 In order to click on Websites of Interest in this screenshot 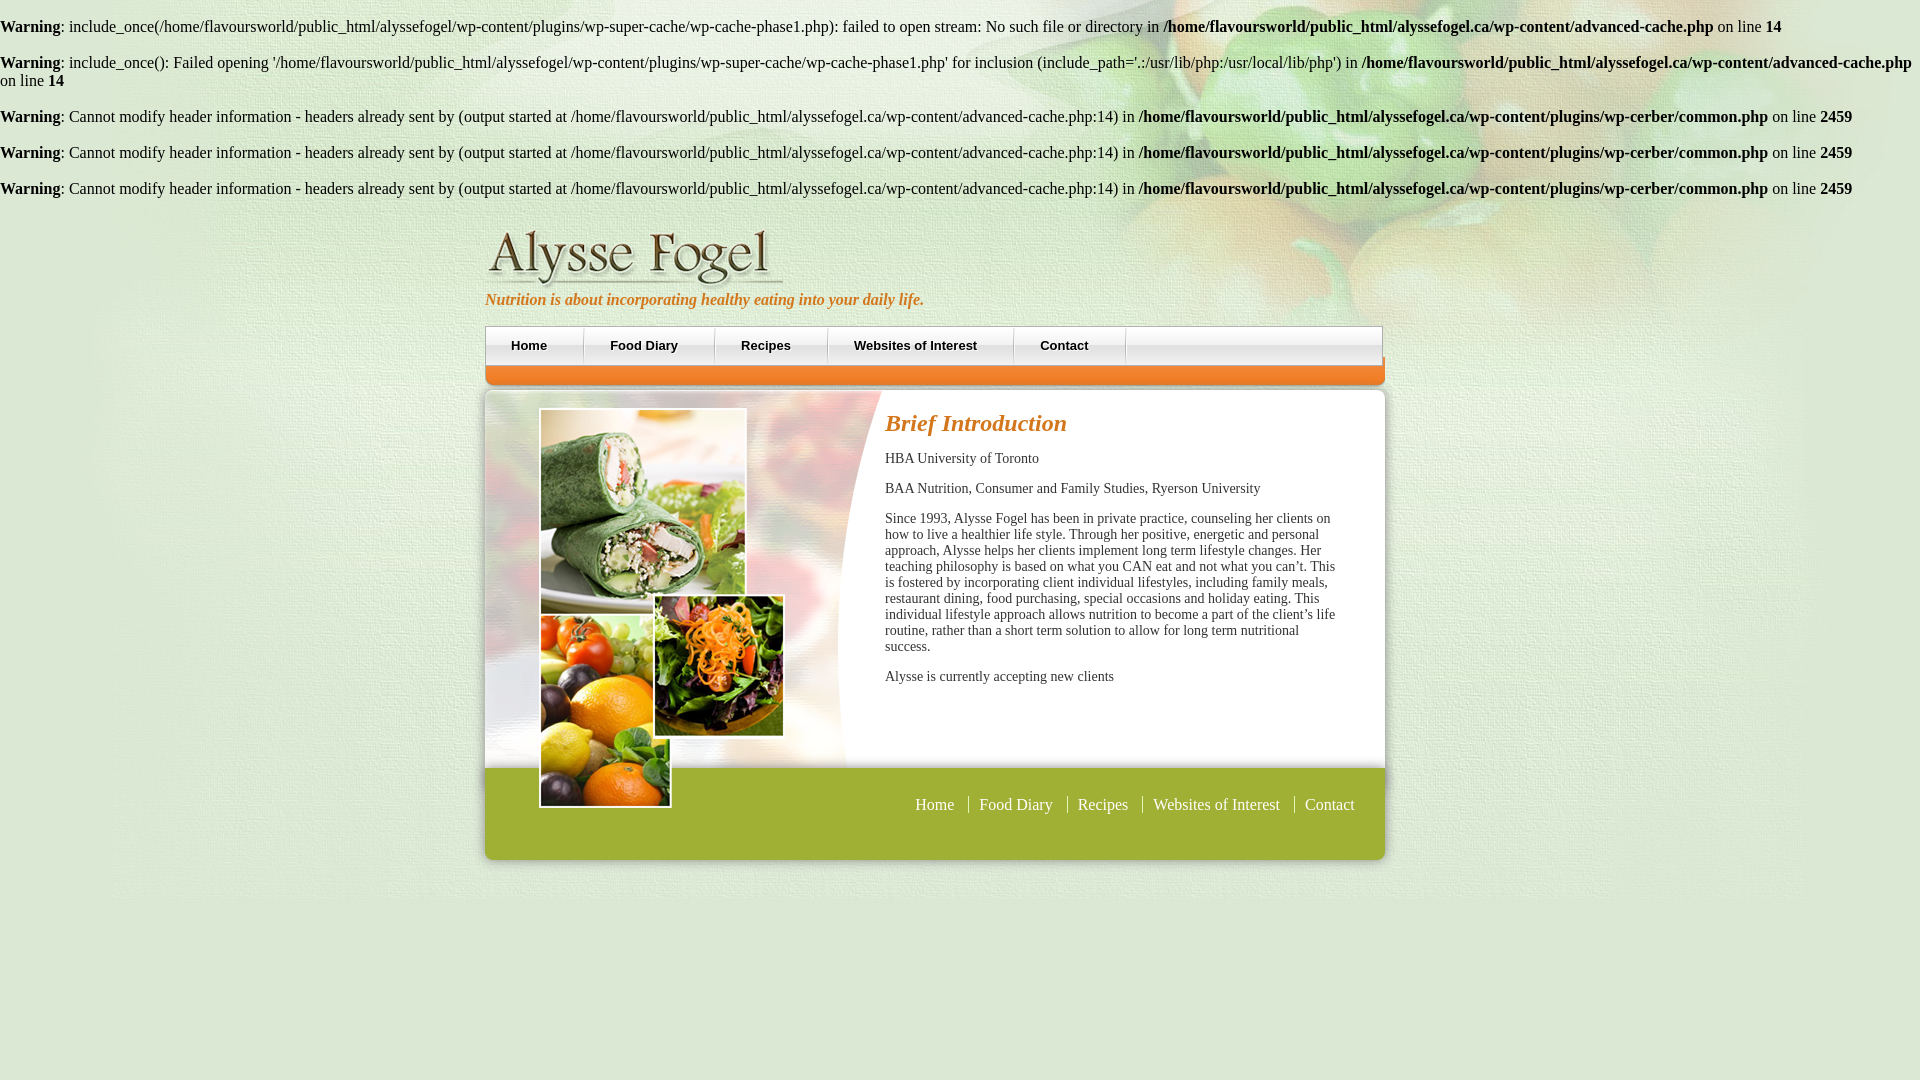, I will do `click(1216, 804)`.